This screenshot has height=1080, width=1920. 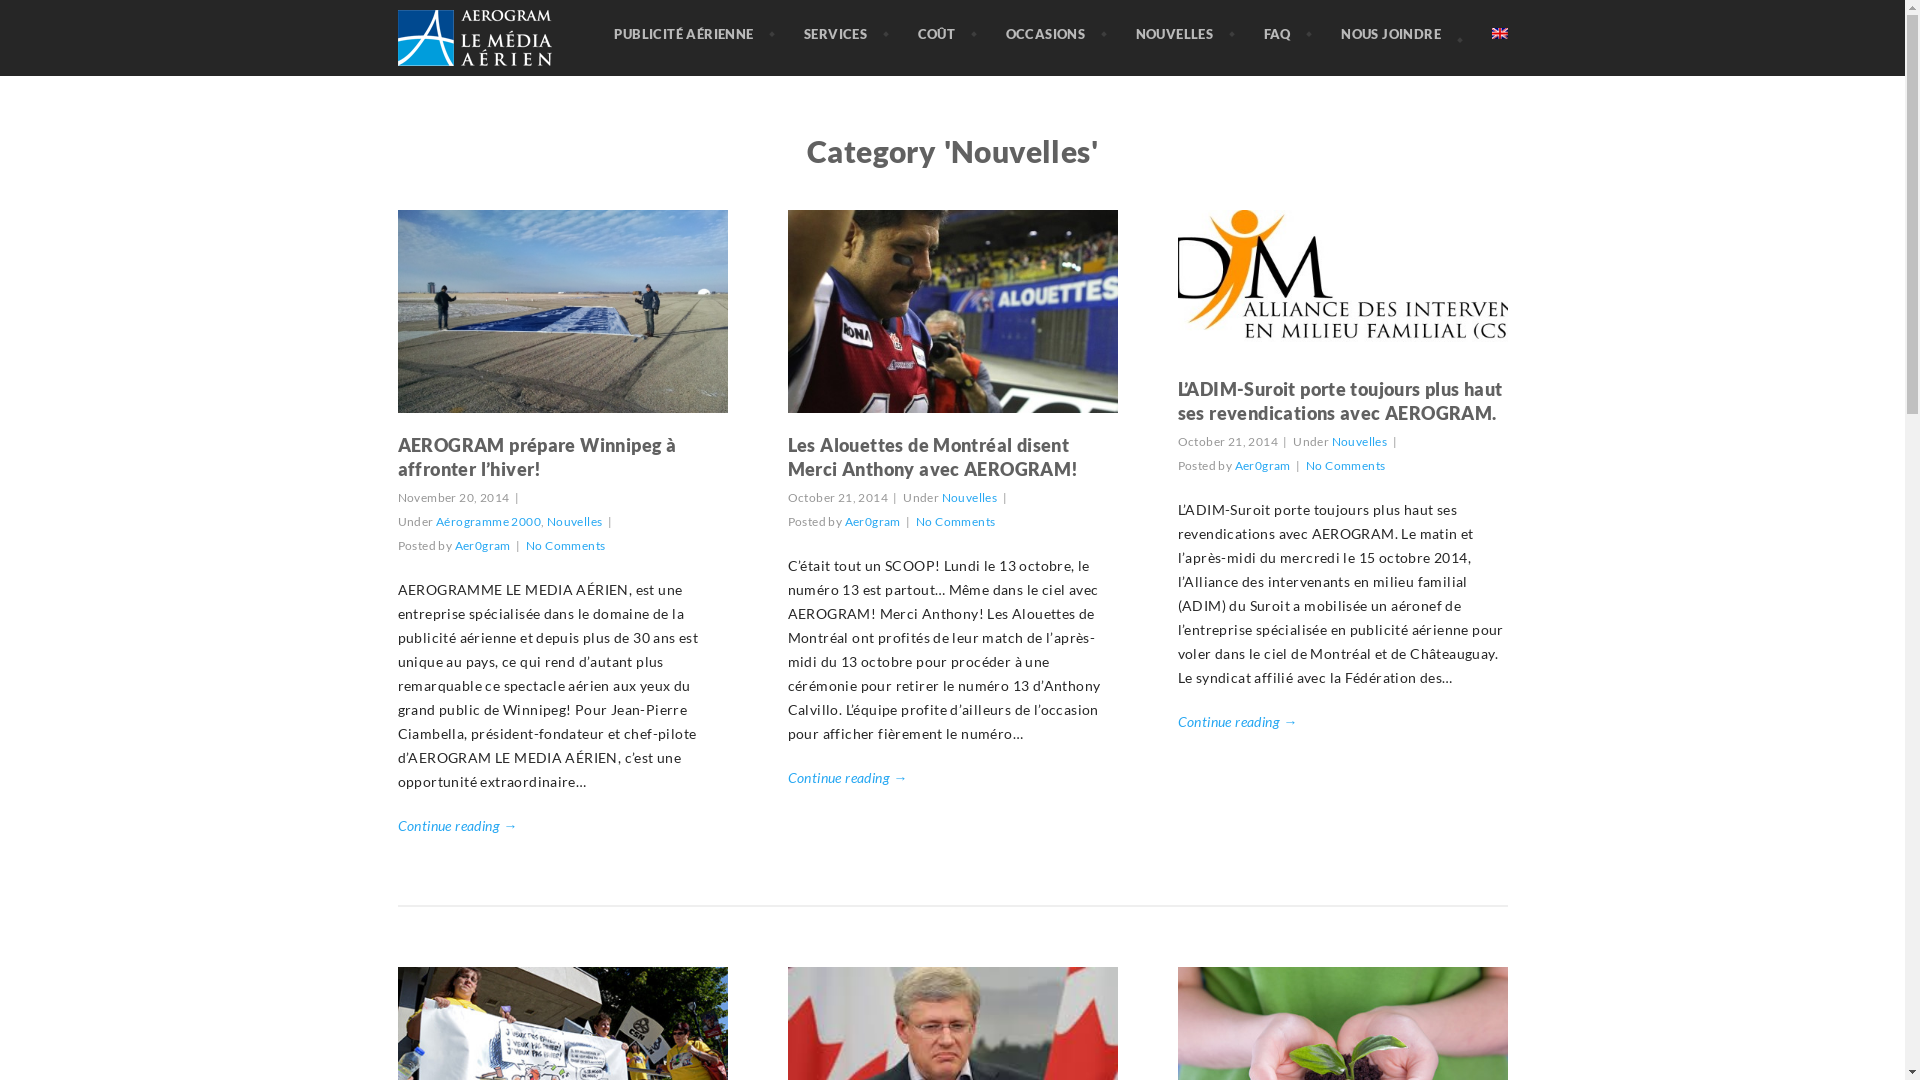 What do you see at coordinates (1278, 34) in the screenshot?
I see `FAQ` at bounding box center [1278, 34].